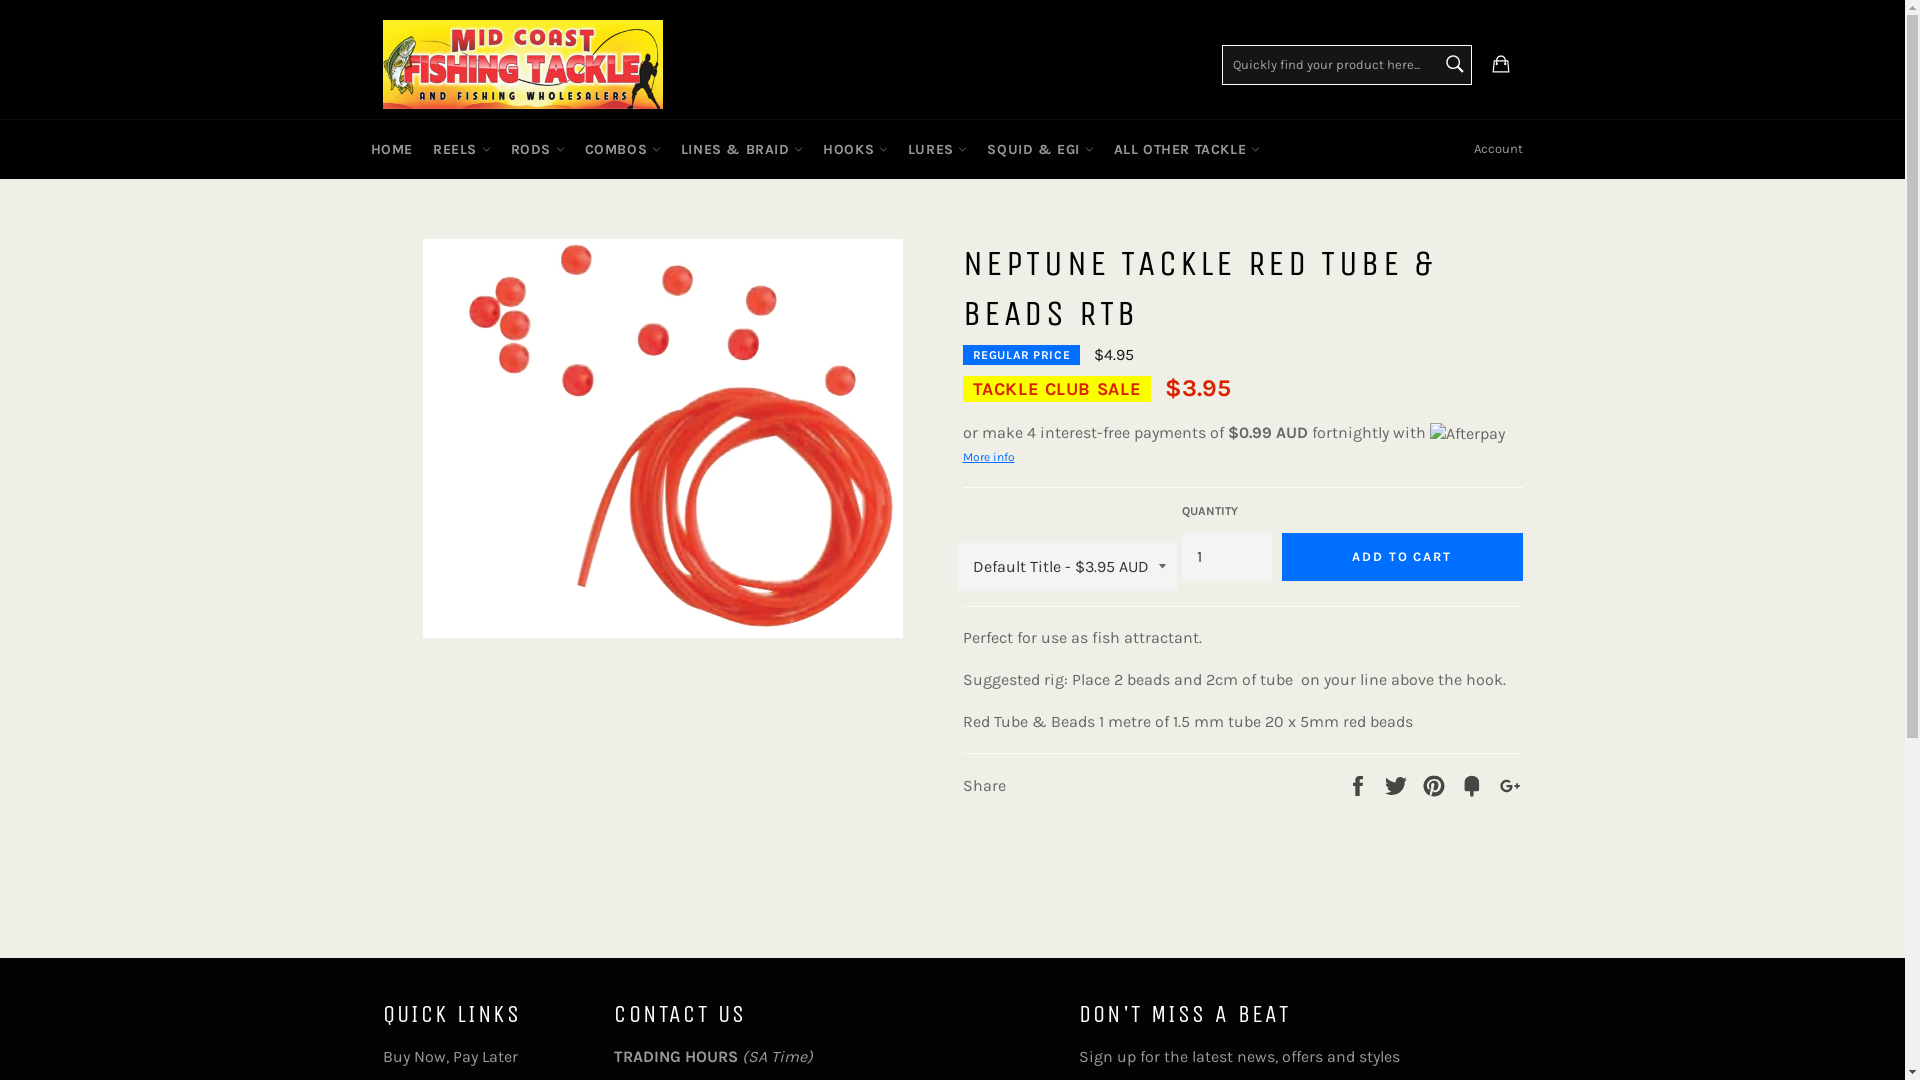 The width and height of the screenshot is (1920, 1080). I want to click on Cart, so click(1501, 64).